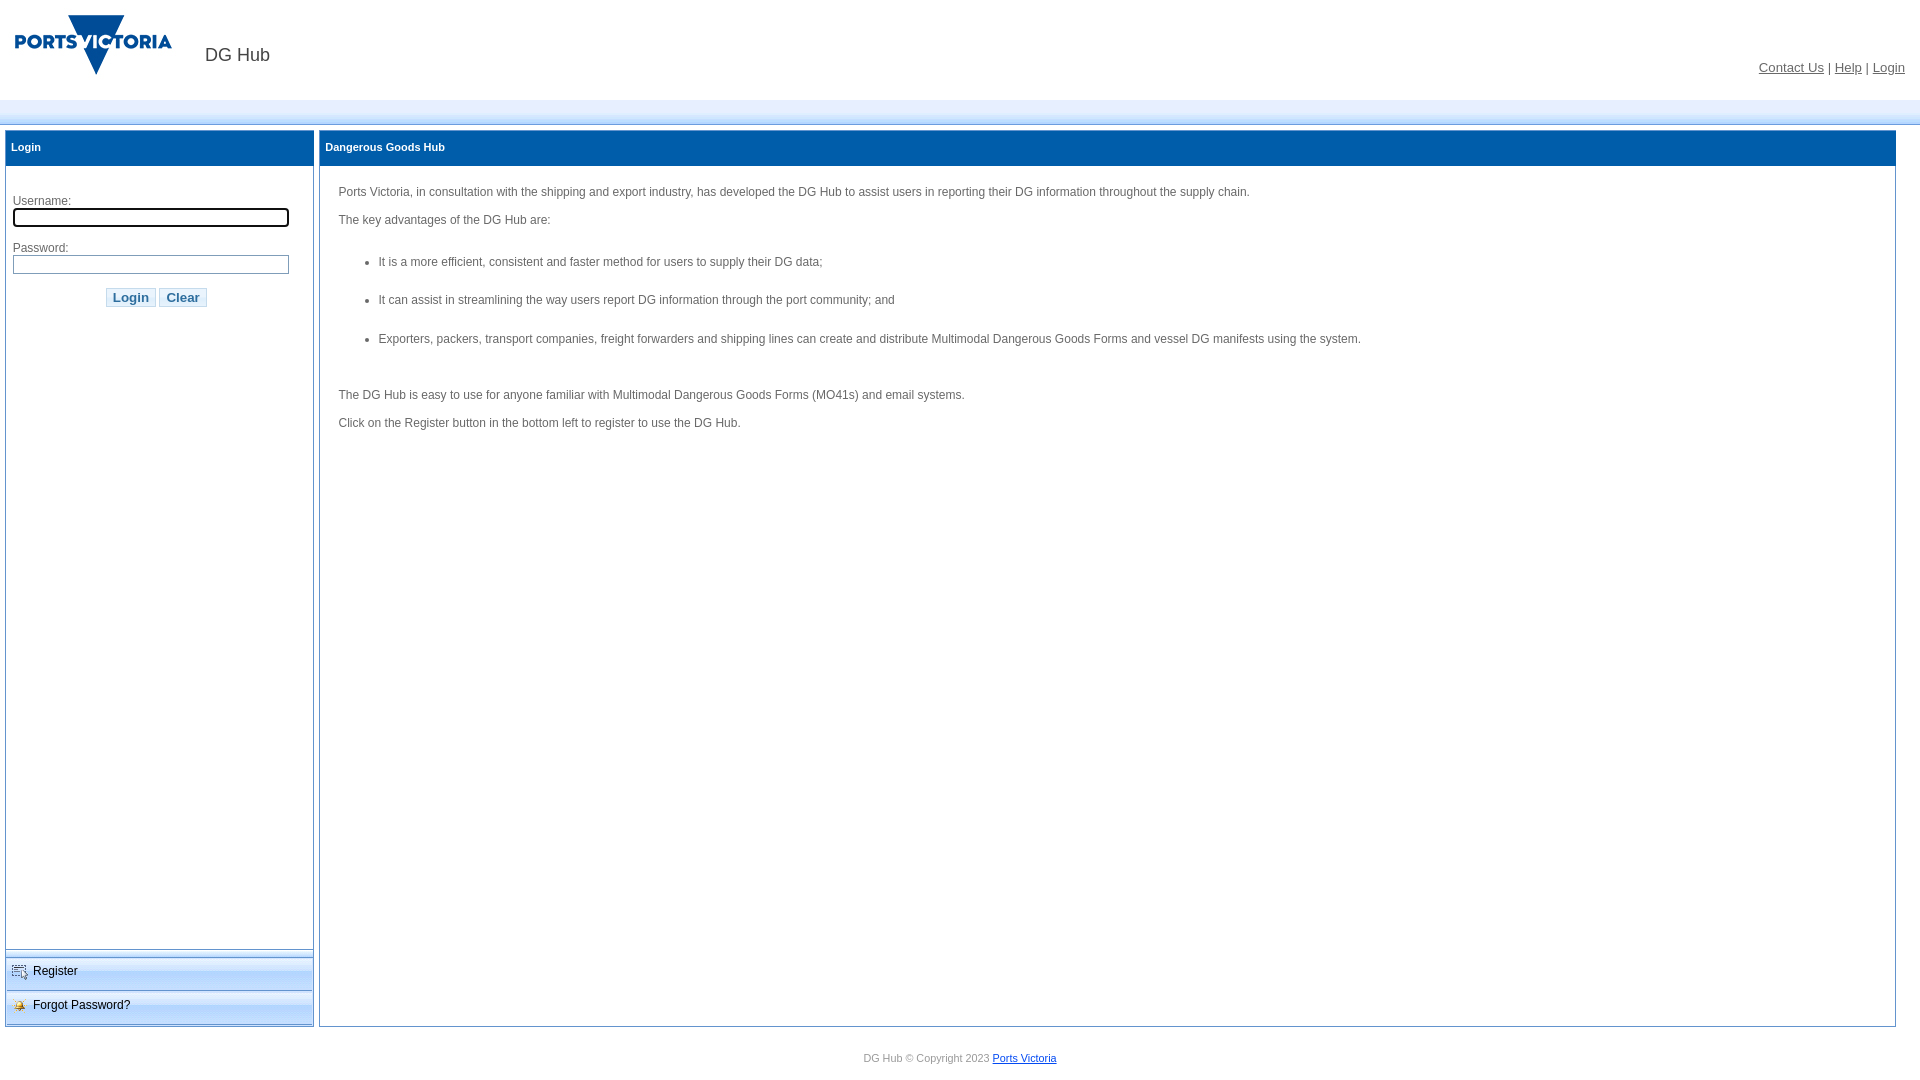 This screenshot has height=1080, width=1920. I want to click on Help, so click(1848, 68).